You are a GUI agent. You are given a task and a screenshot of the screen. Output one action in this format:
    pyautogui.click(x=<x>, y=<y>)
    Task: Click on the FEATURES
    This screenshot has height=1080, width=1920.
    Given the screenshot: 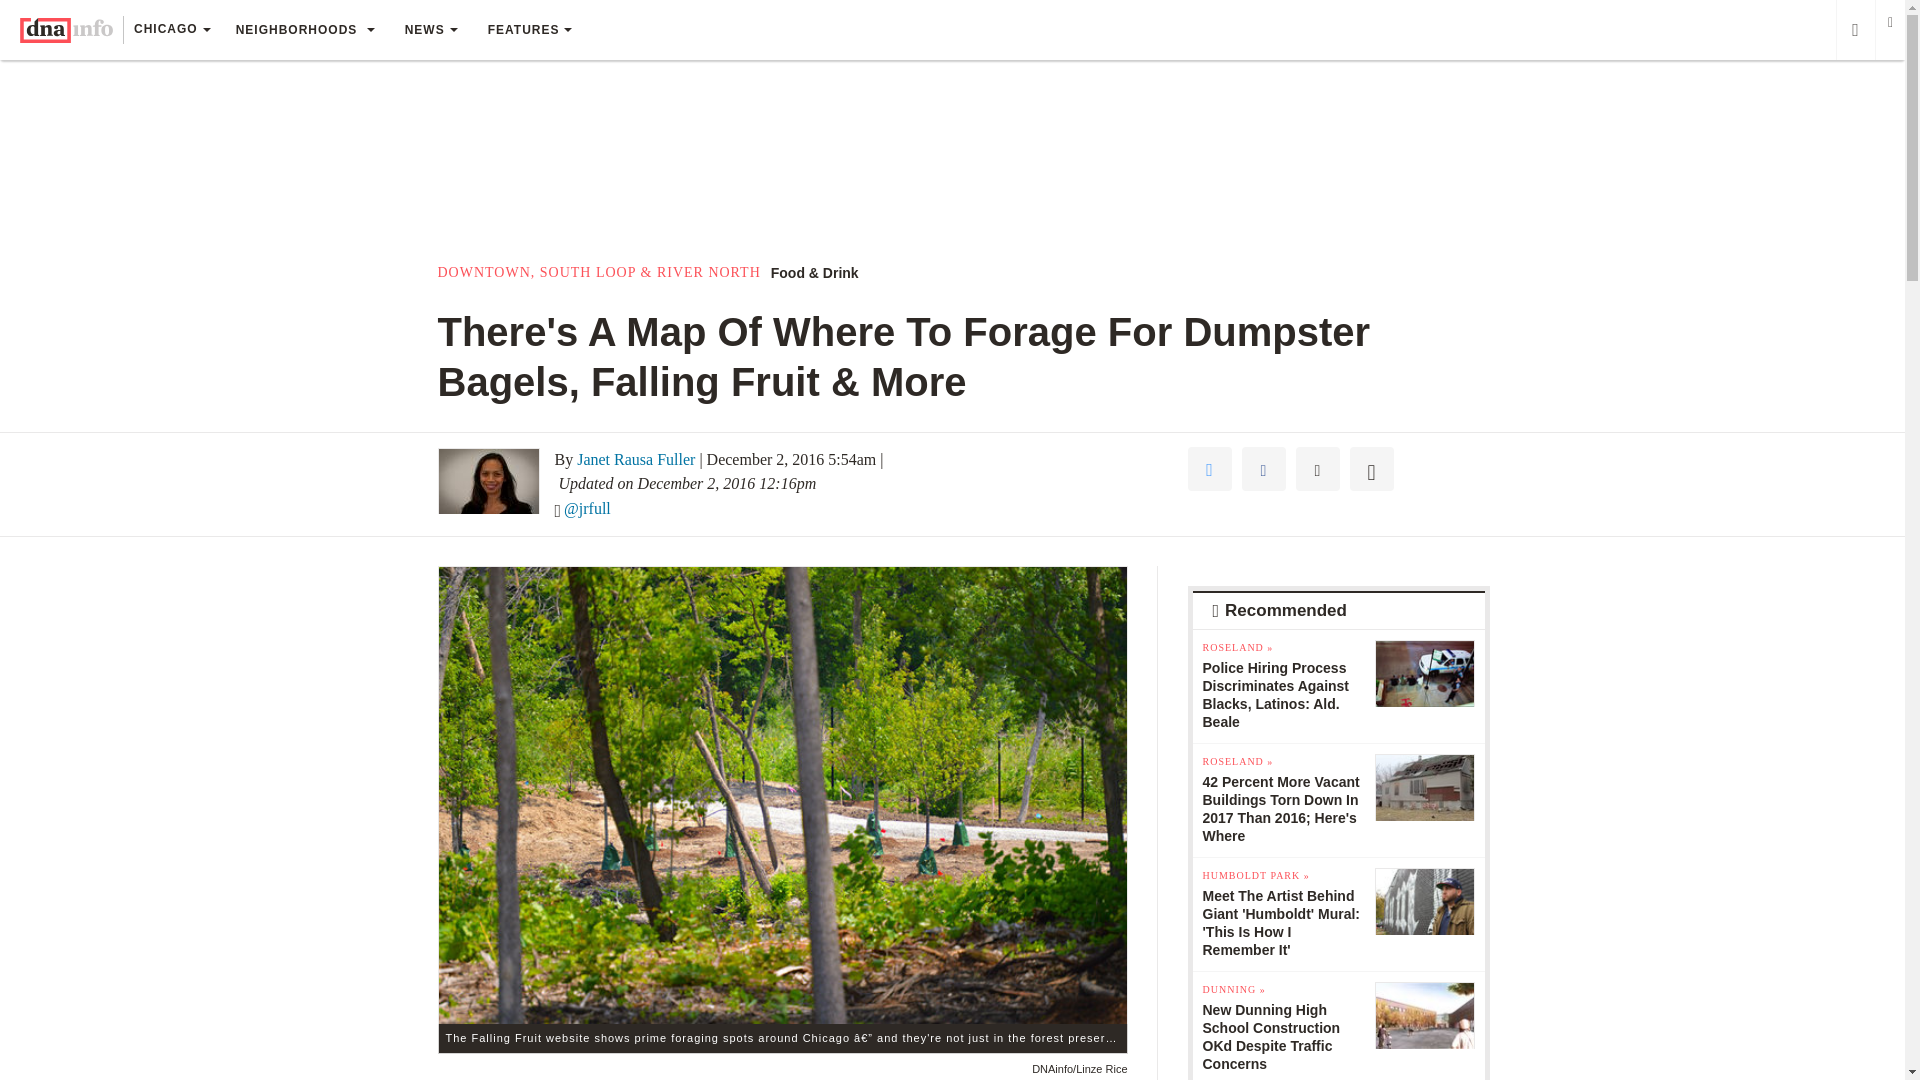 What is the action you would take?
    pyautogui.click(x=530, y=30)
    